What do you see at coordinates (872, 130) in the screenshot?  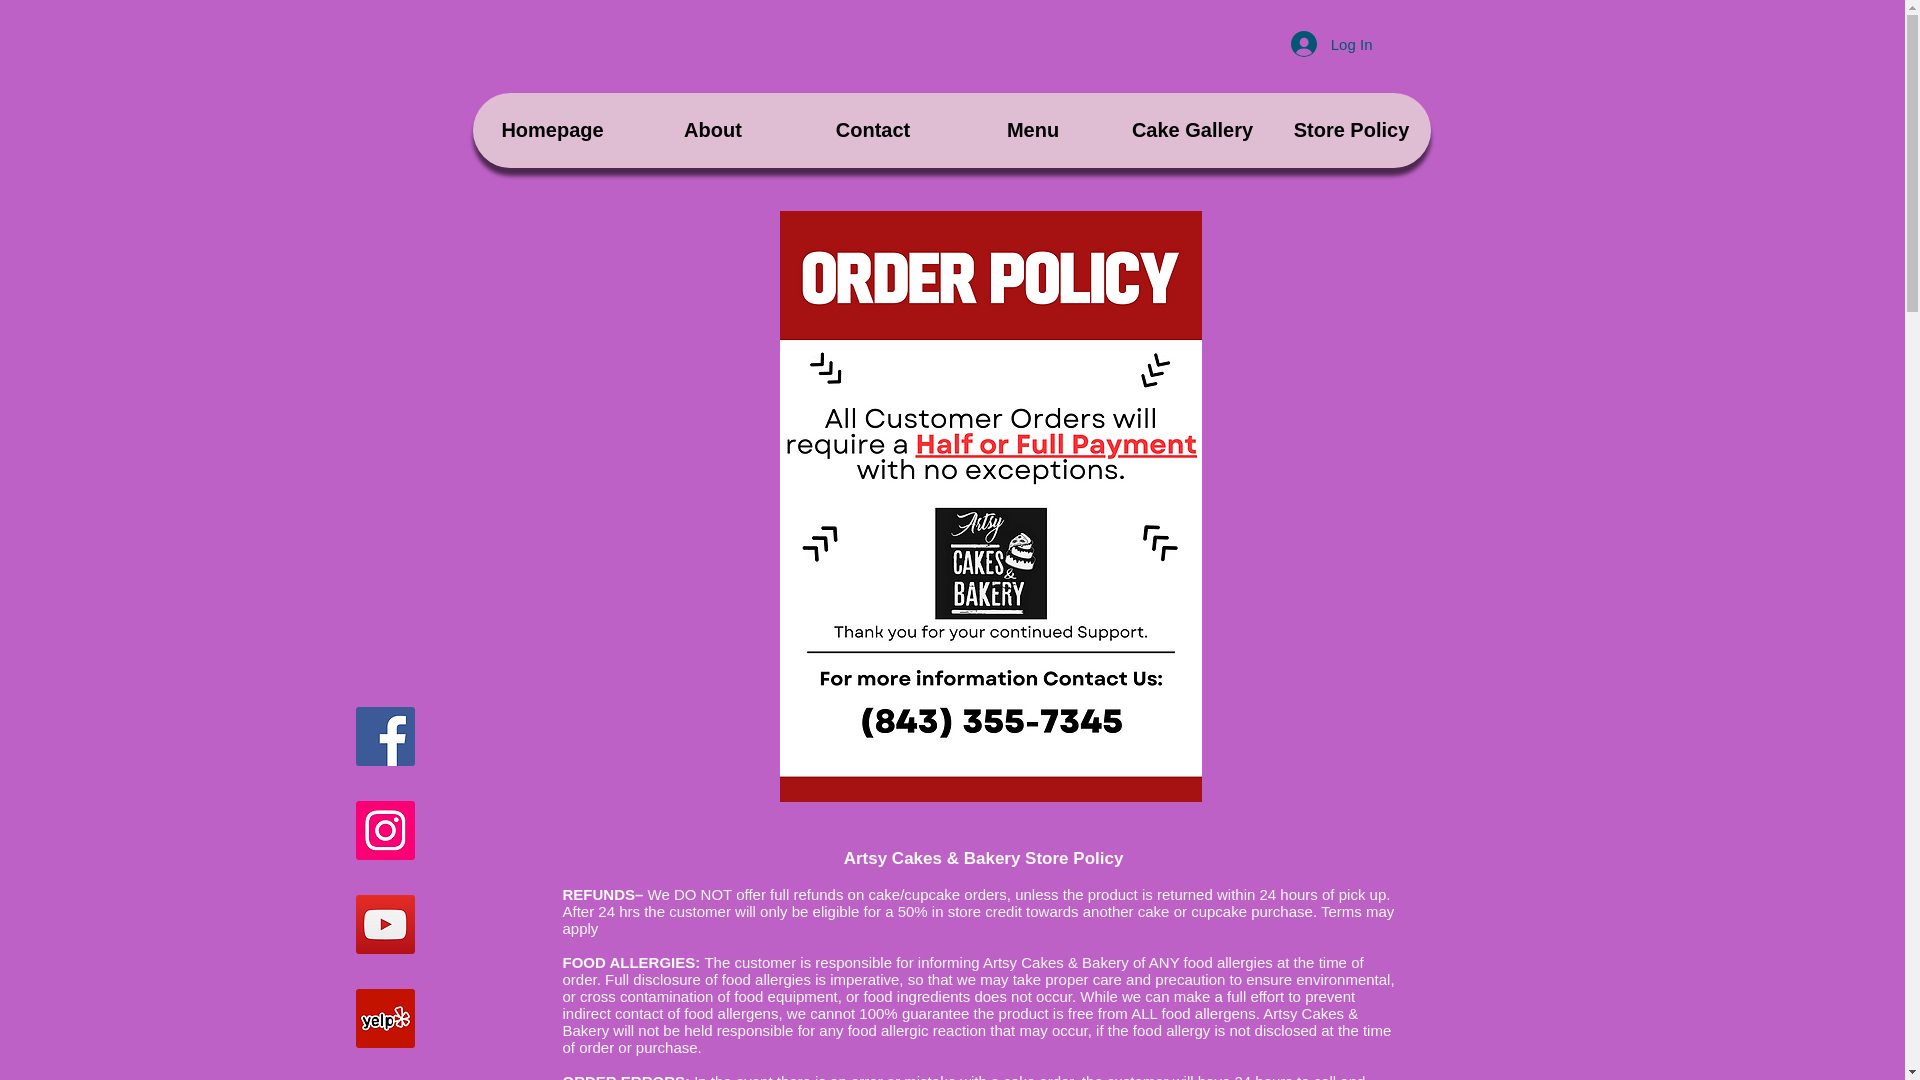 I see `Contact` at bounding box center [872, 130].